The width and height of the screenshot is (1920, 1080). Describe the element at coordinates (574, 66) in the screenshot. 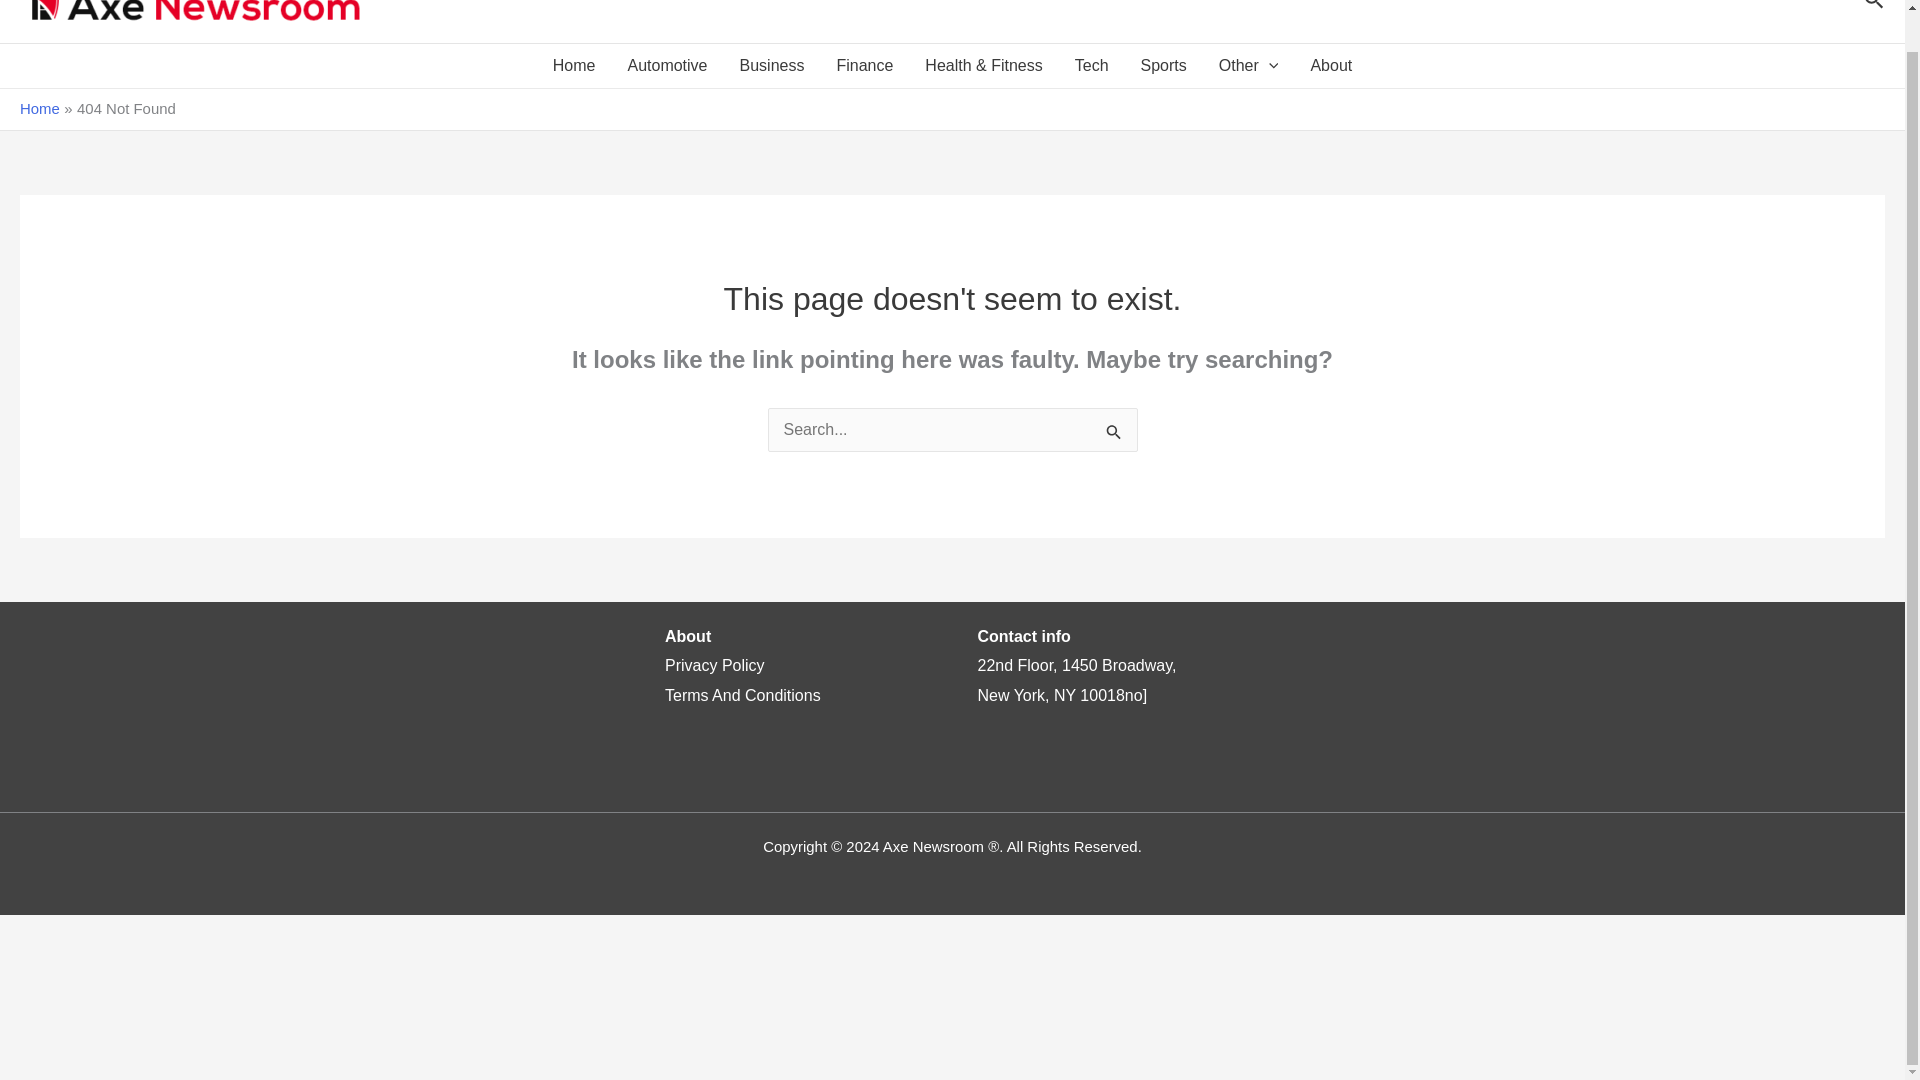

I see `Home` at that location.